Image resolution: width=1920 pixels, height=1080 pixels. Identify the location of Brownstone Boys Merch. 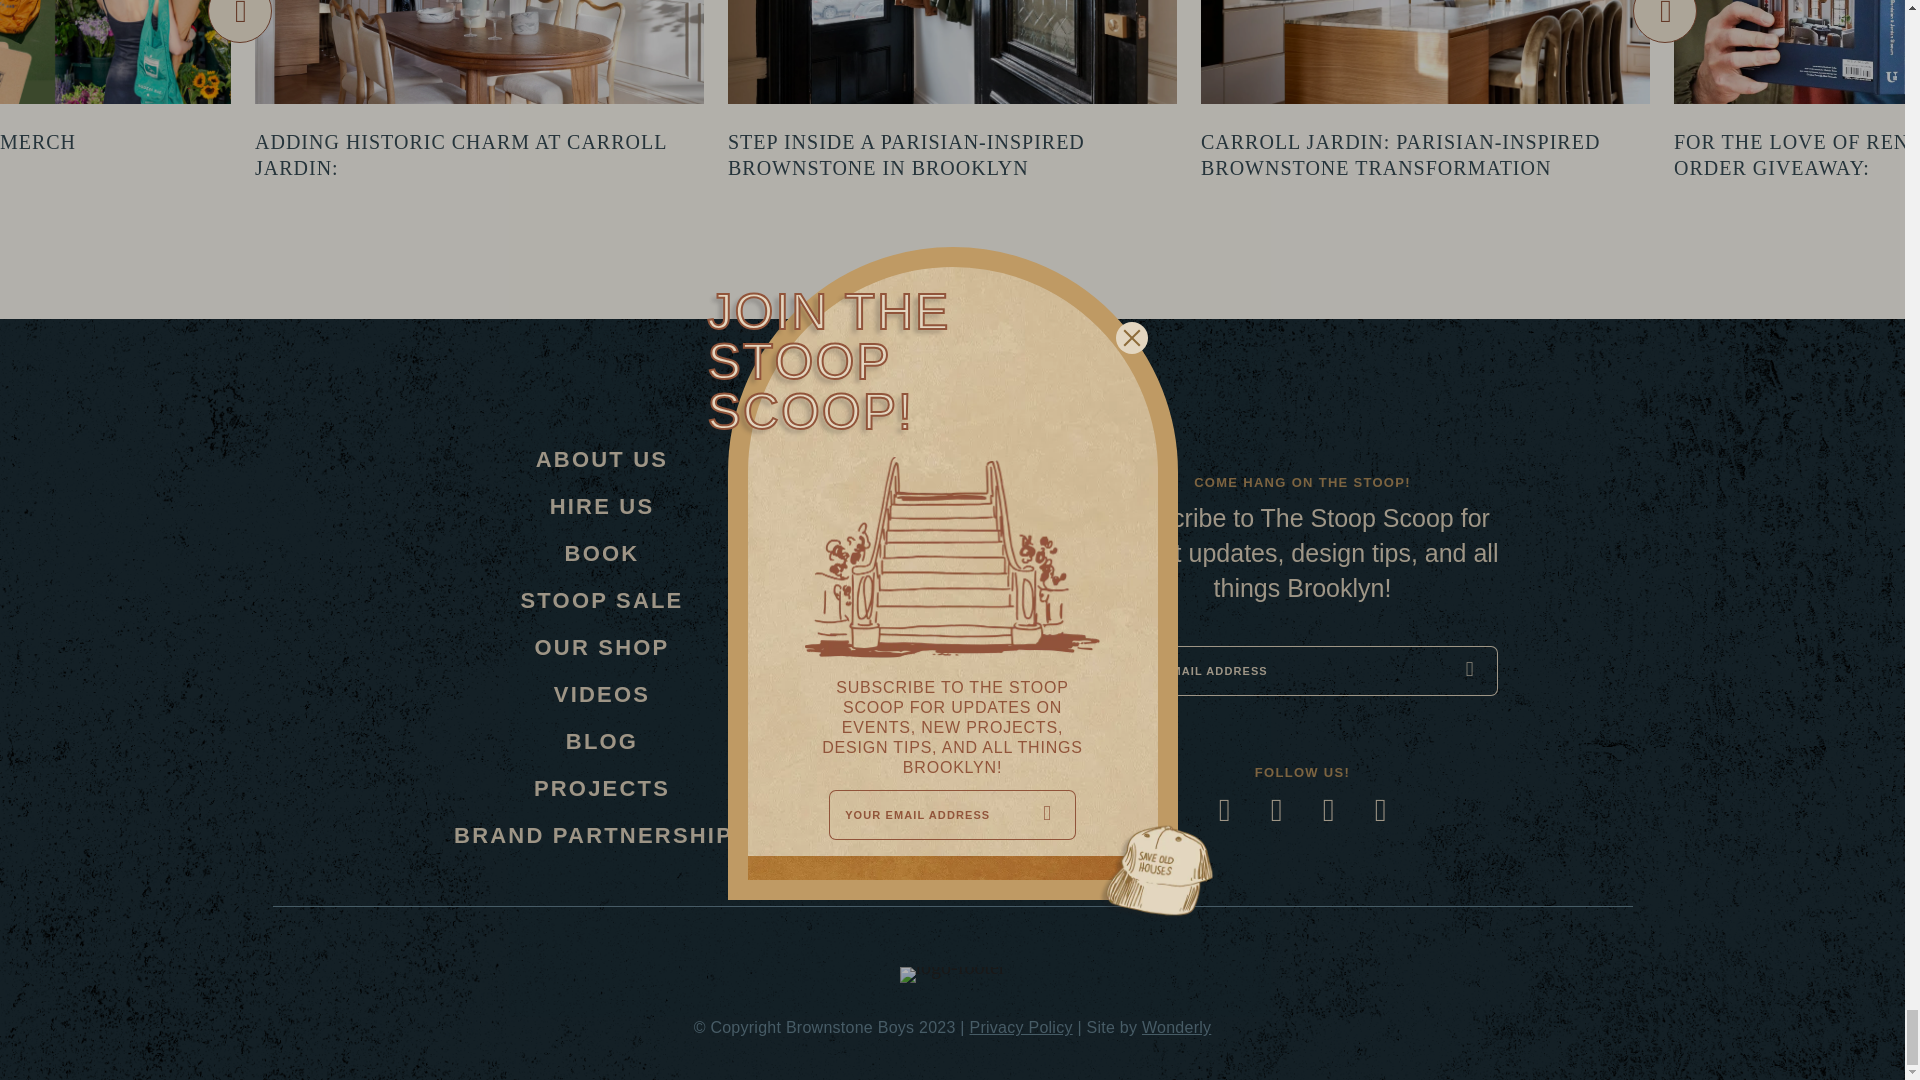
(38, 142).